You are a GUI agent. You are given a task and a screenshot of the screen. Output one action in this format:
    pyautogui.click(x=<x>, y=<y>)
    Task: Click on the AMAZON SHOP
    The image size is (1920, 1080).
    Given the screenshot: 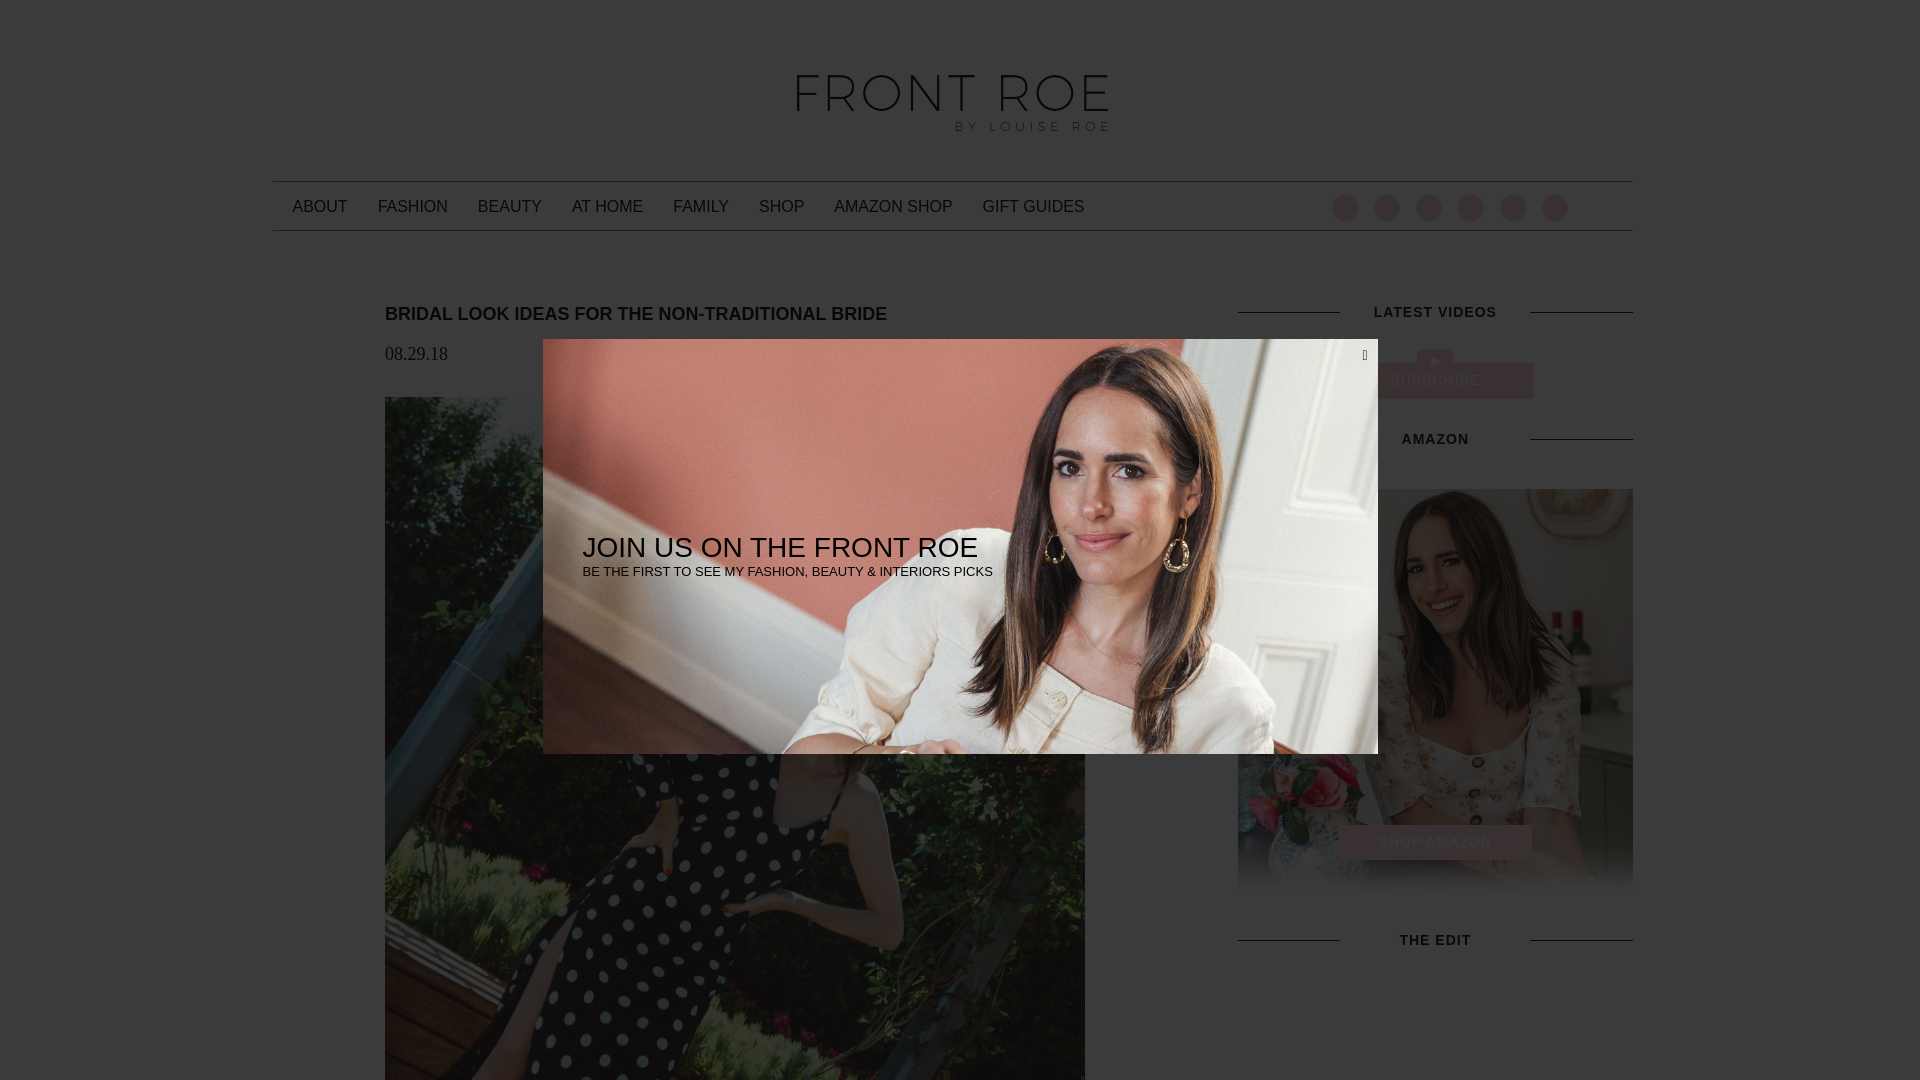 What is the action you would take?
    pyautogui.click(x=892, y=206)
    